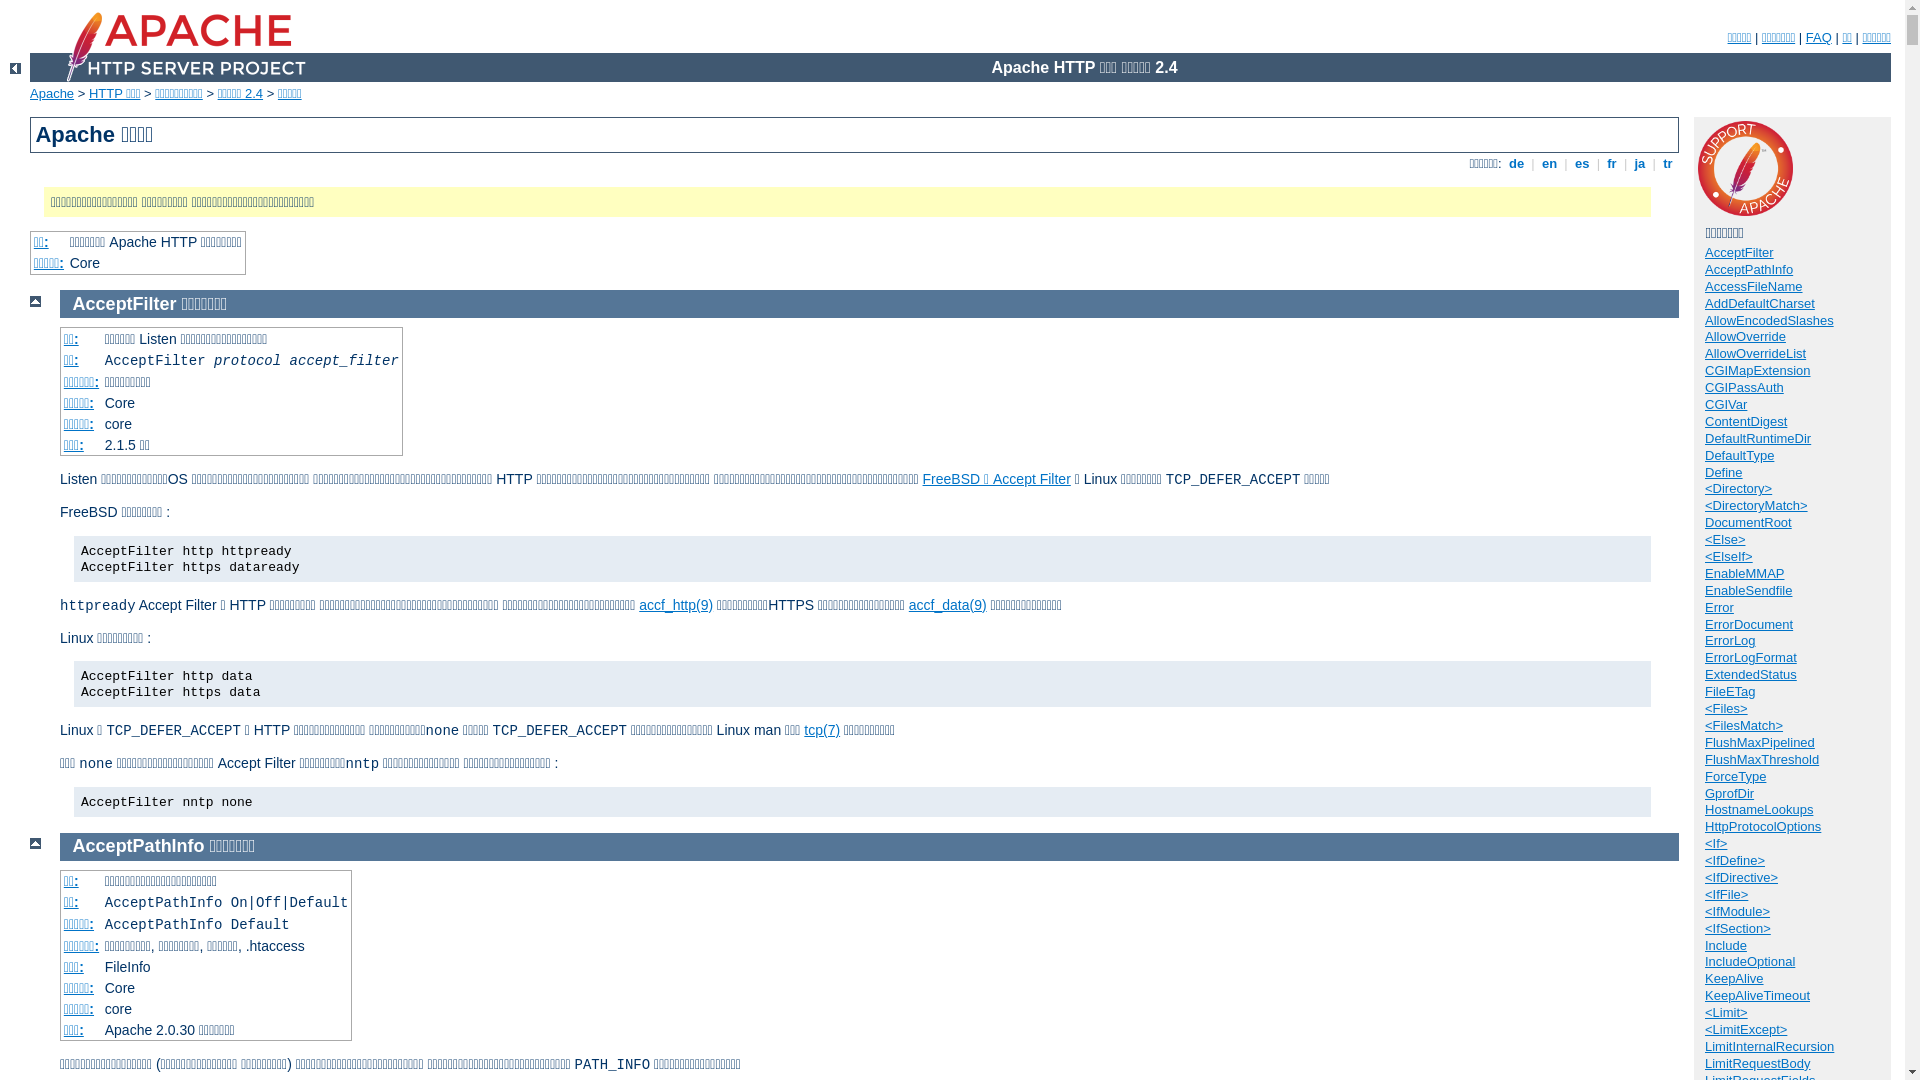 The width and height of the screenshot is (1920, 1080). Describe the element at coordinates (1516, 163) in the screenshot. I see ` de ` at that location.